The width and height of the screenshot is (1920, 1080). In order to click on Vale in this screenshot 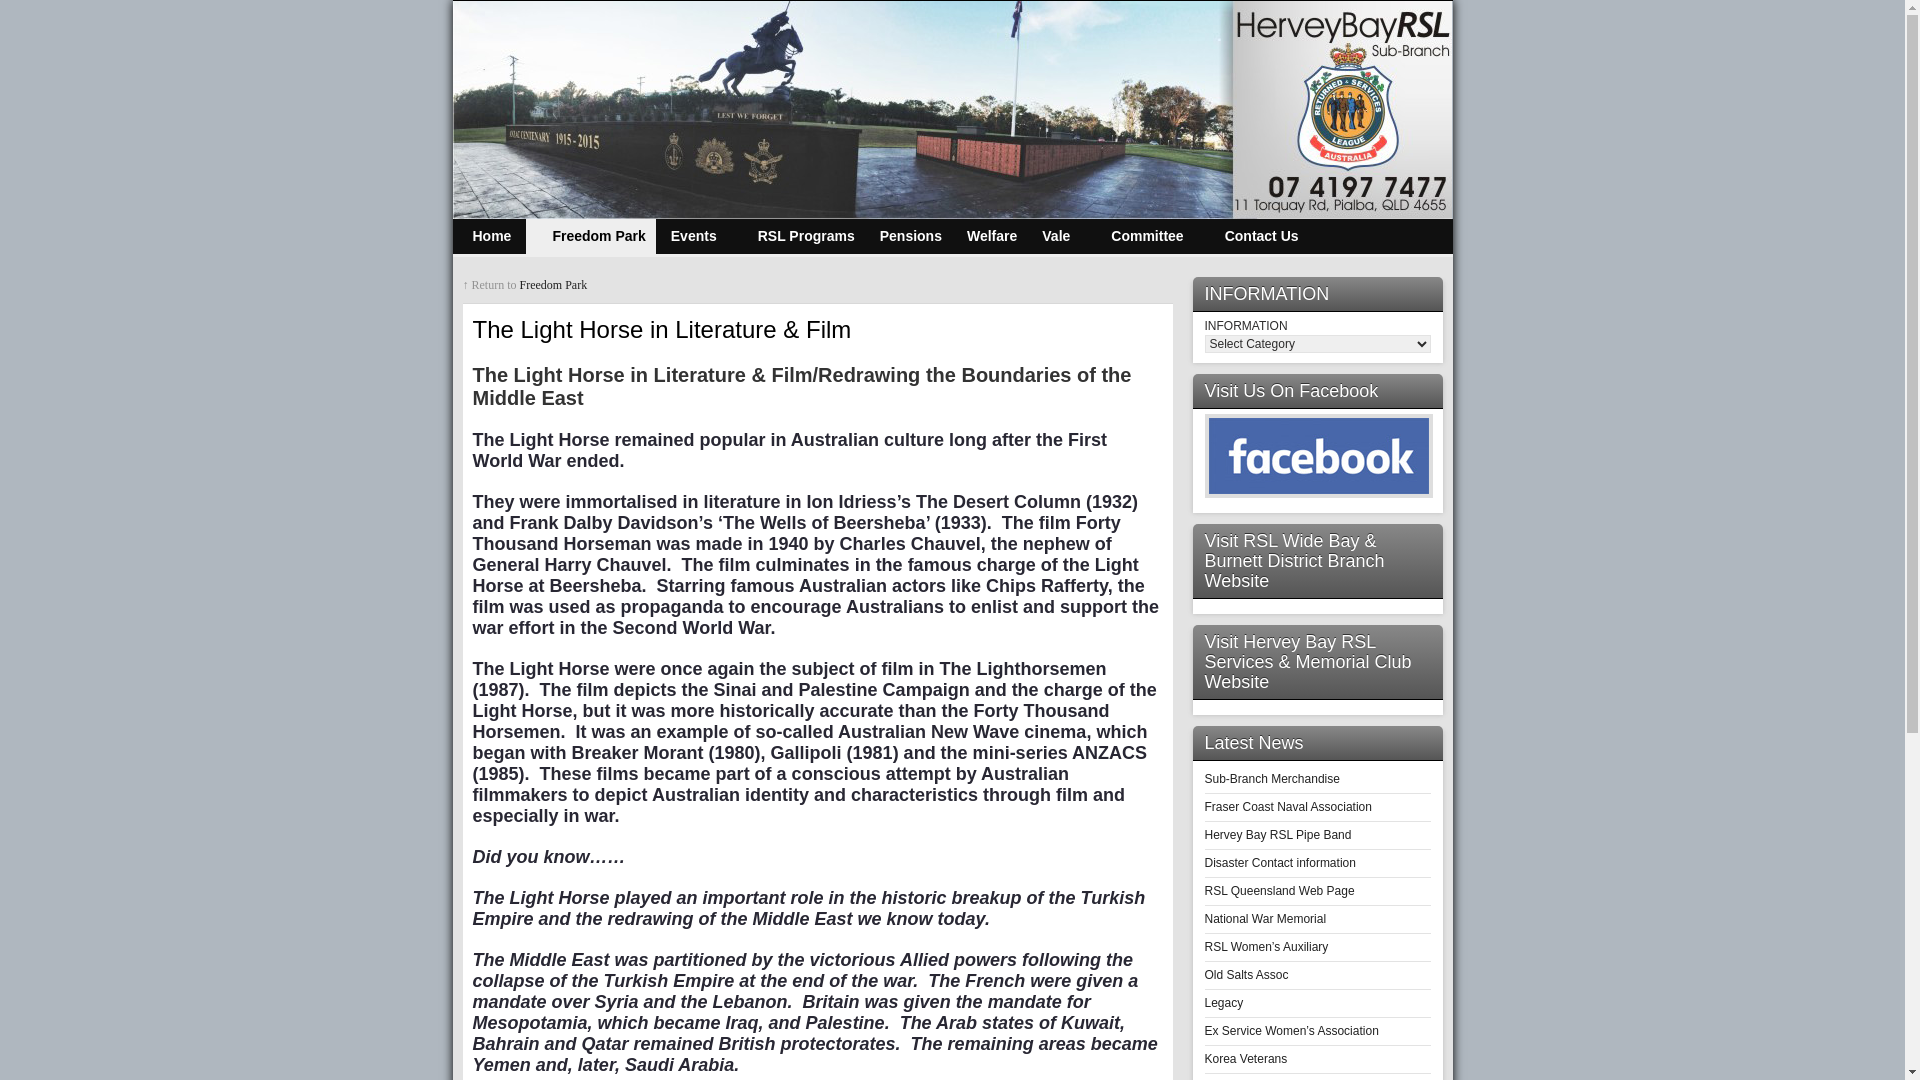, I will do `click(1056, 236)`.